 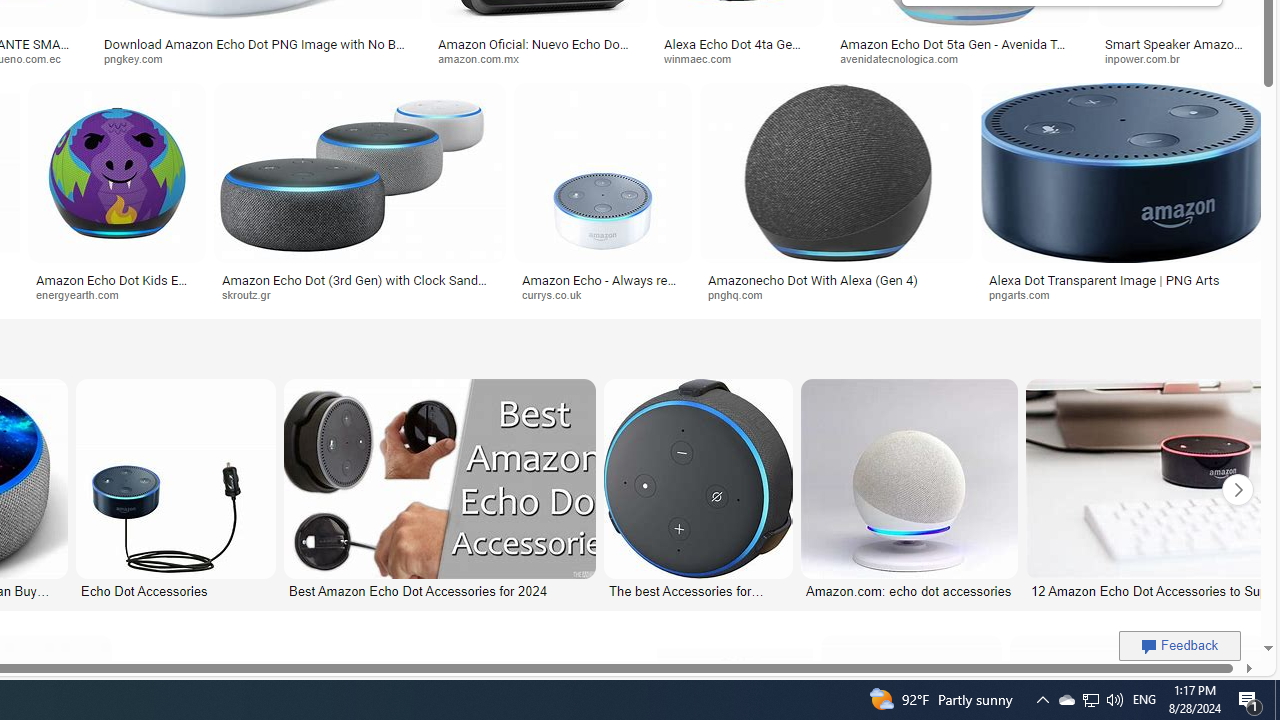 What do you see at coordinates (1149, 58) in the screenshot?
I see `inpower.com.br` at bounding box center [1149, 58].